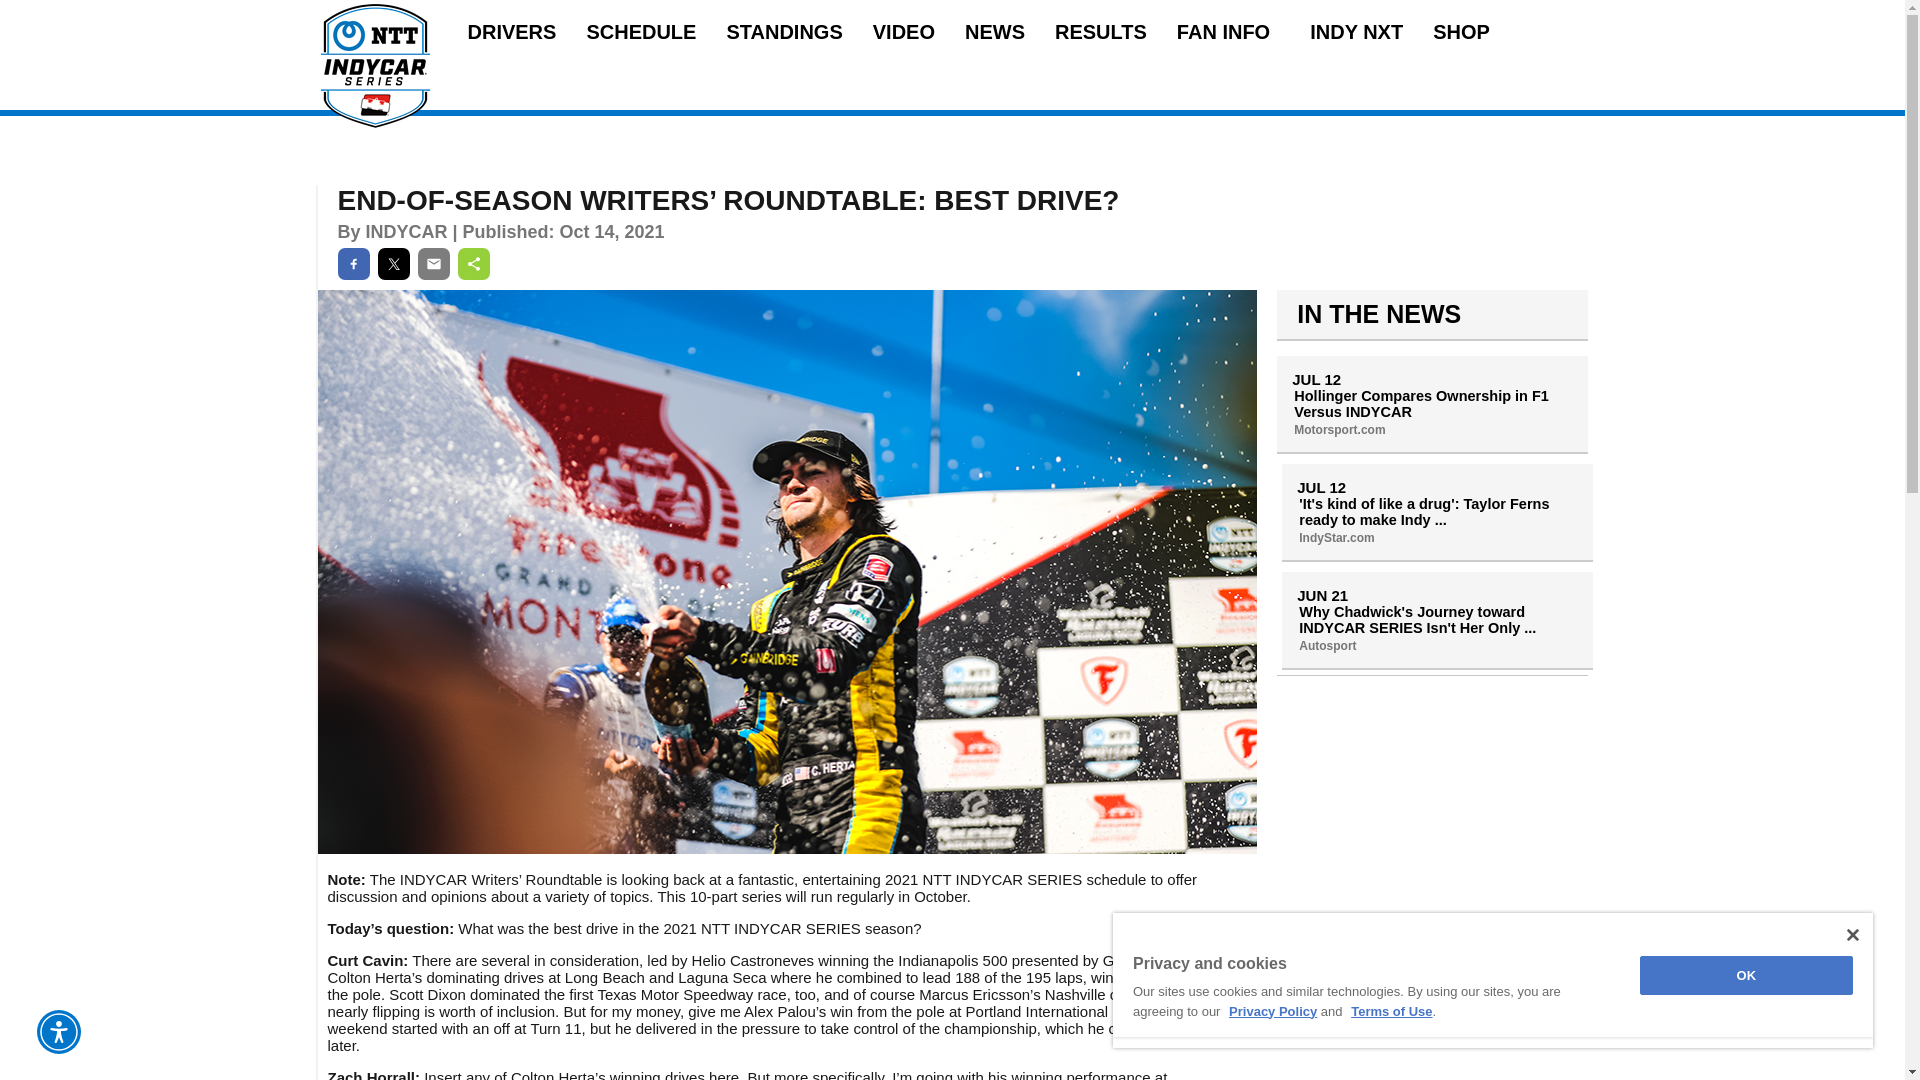 The height and width of the screenshot is (1080, 1920). I want to click on NEWS, so click(995, 32).